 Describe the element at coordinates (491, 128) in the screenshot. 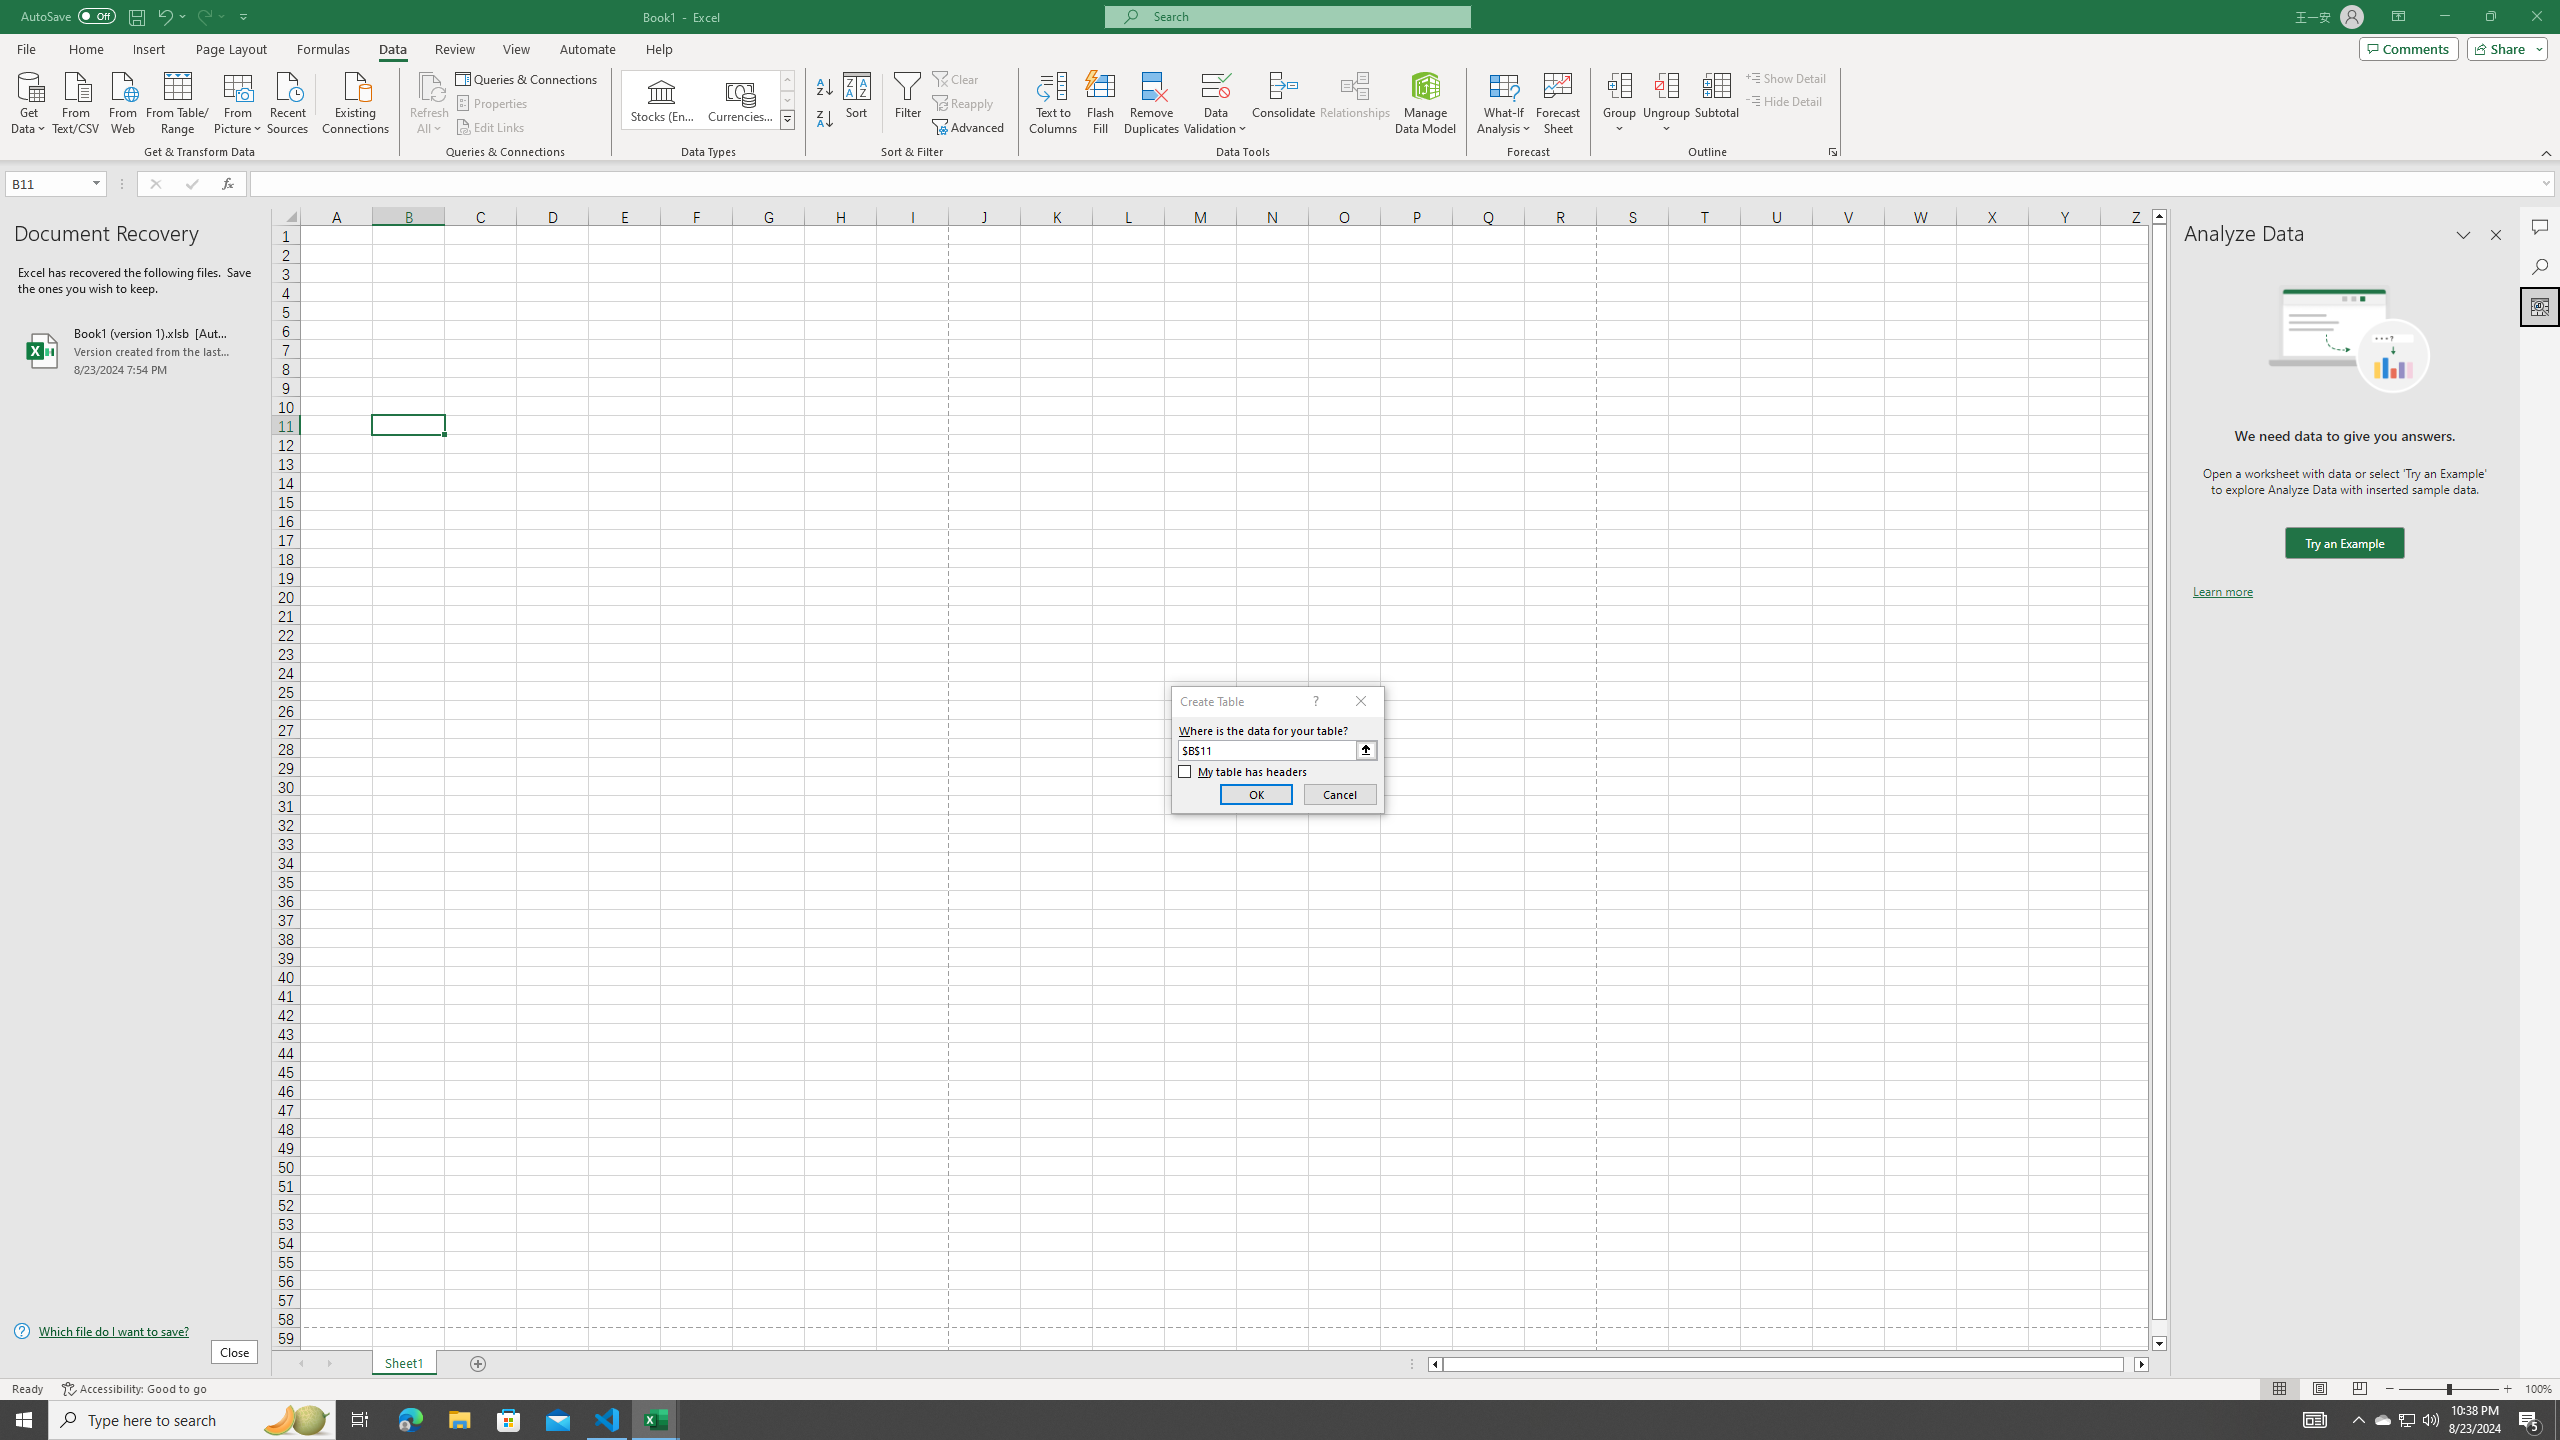

I see `Edit Links` at that location.